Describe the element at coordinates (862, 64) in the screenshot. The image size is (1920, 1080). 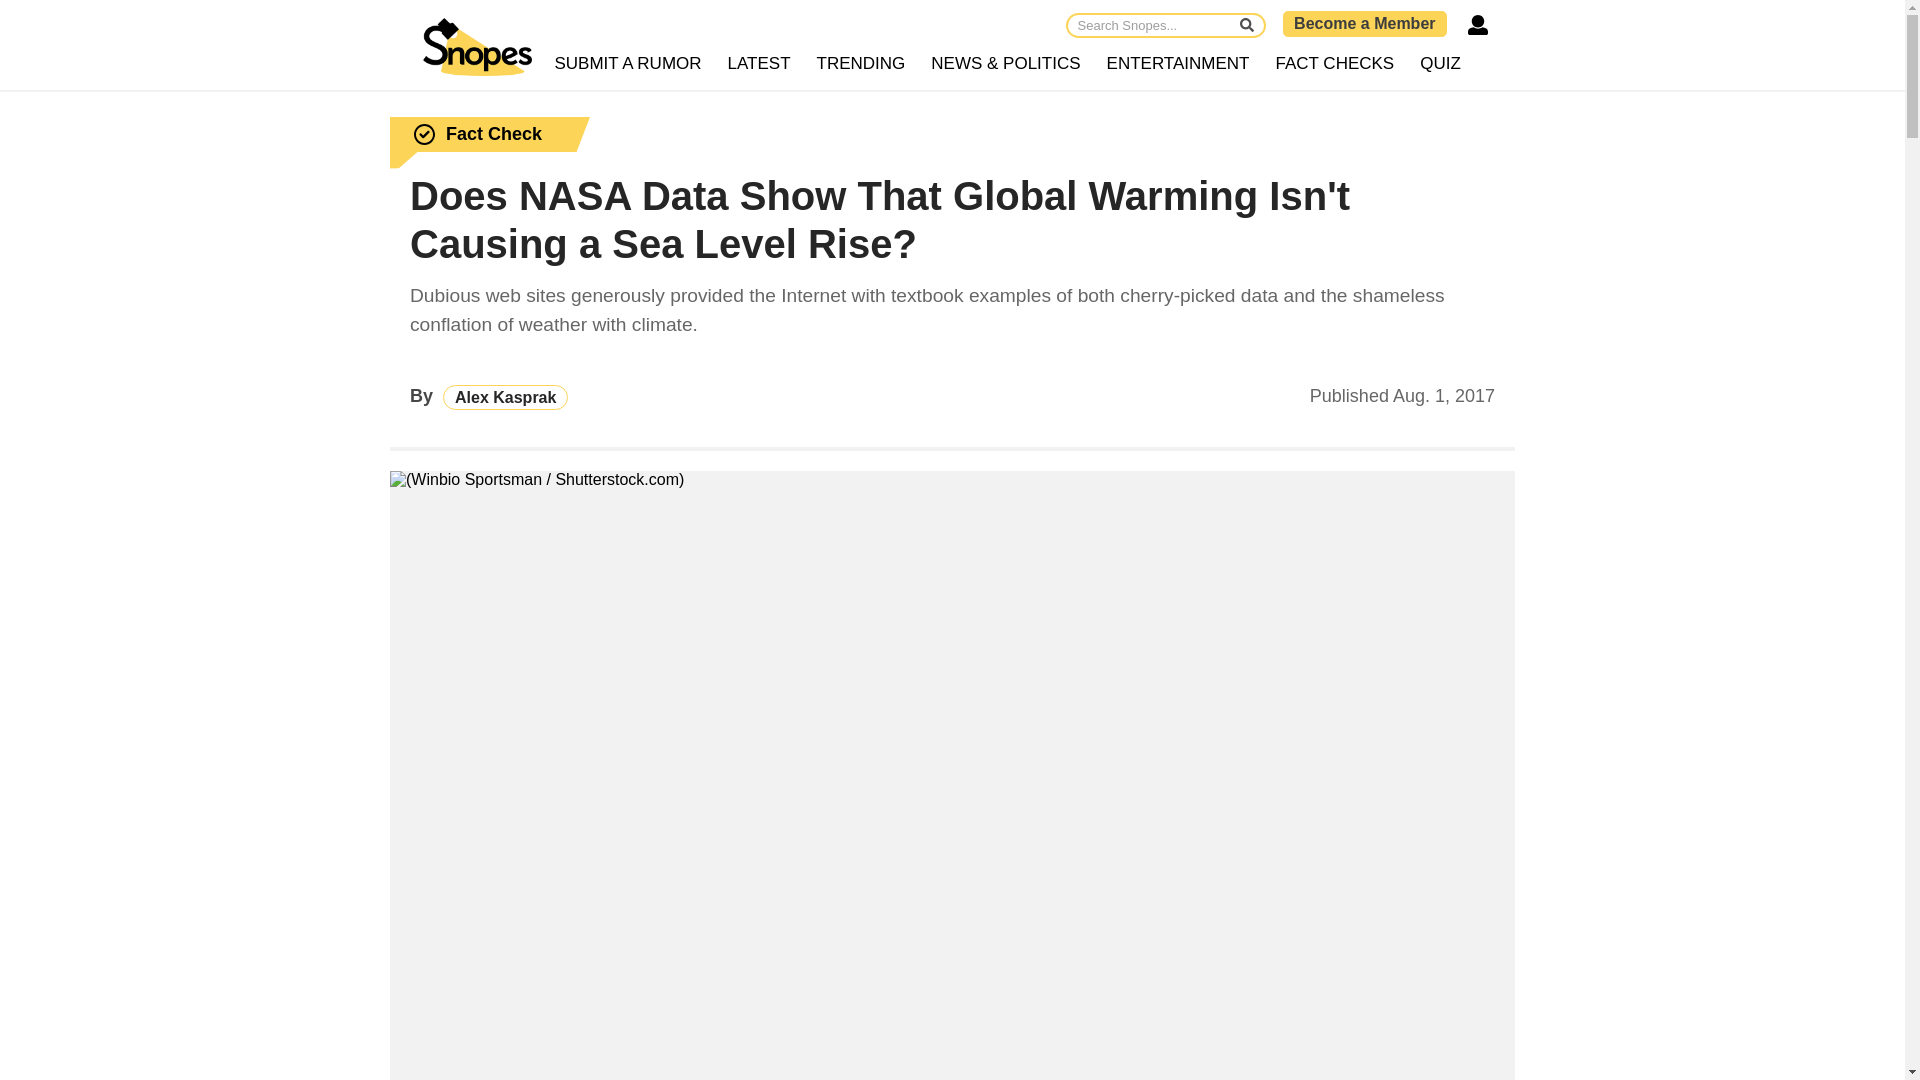
I see `TRENDING` at that location.